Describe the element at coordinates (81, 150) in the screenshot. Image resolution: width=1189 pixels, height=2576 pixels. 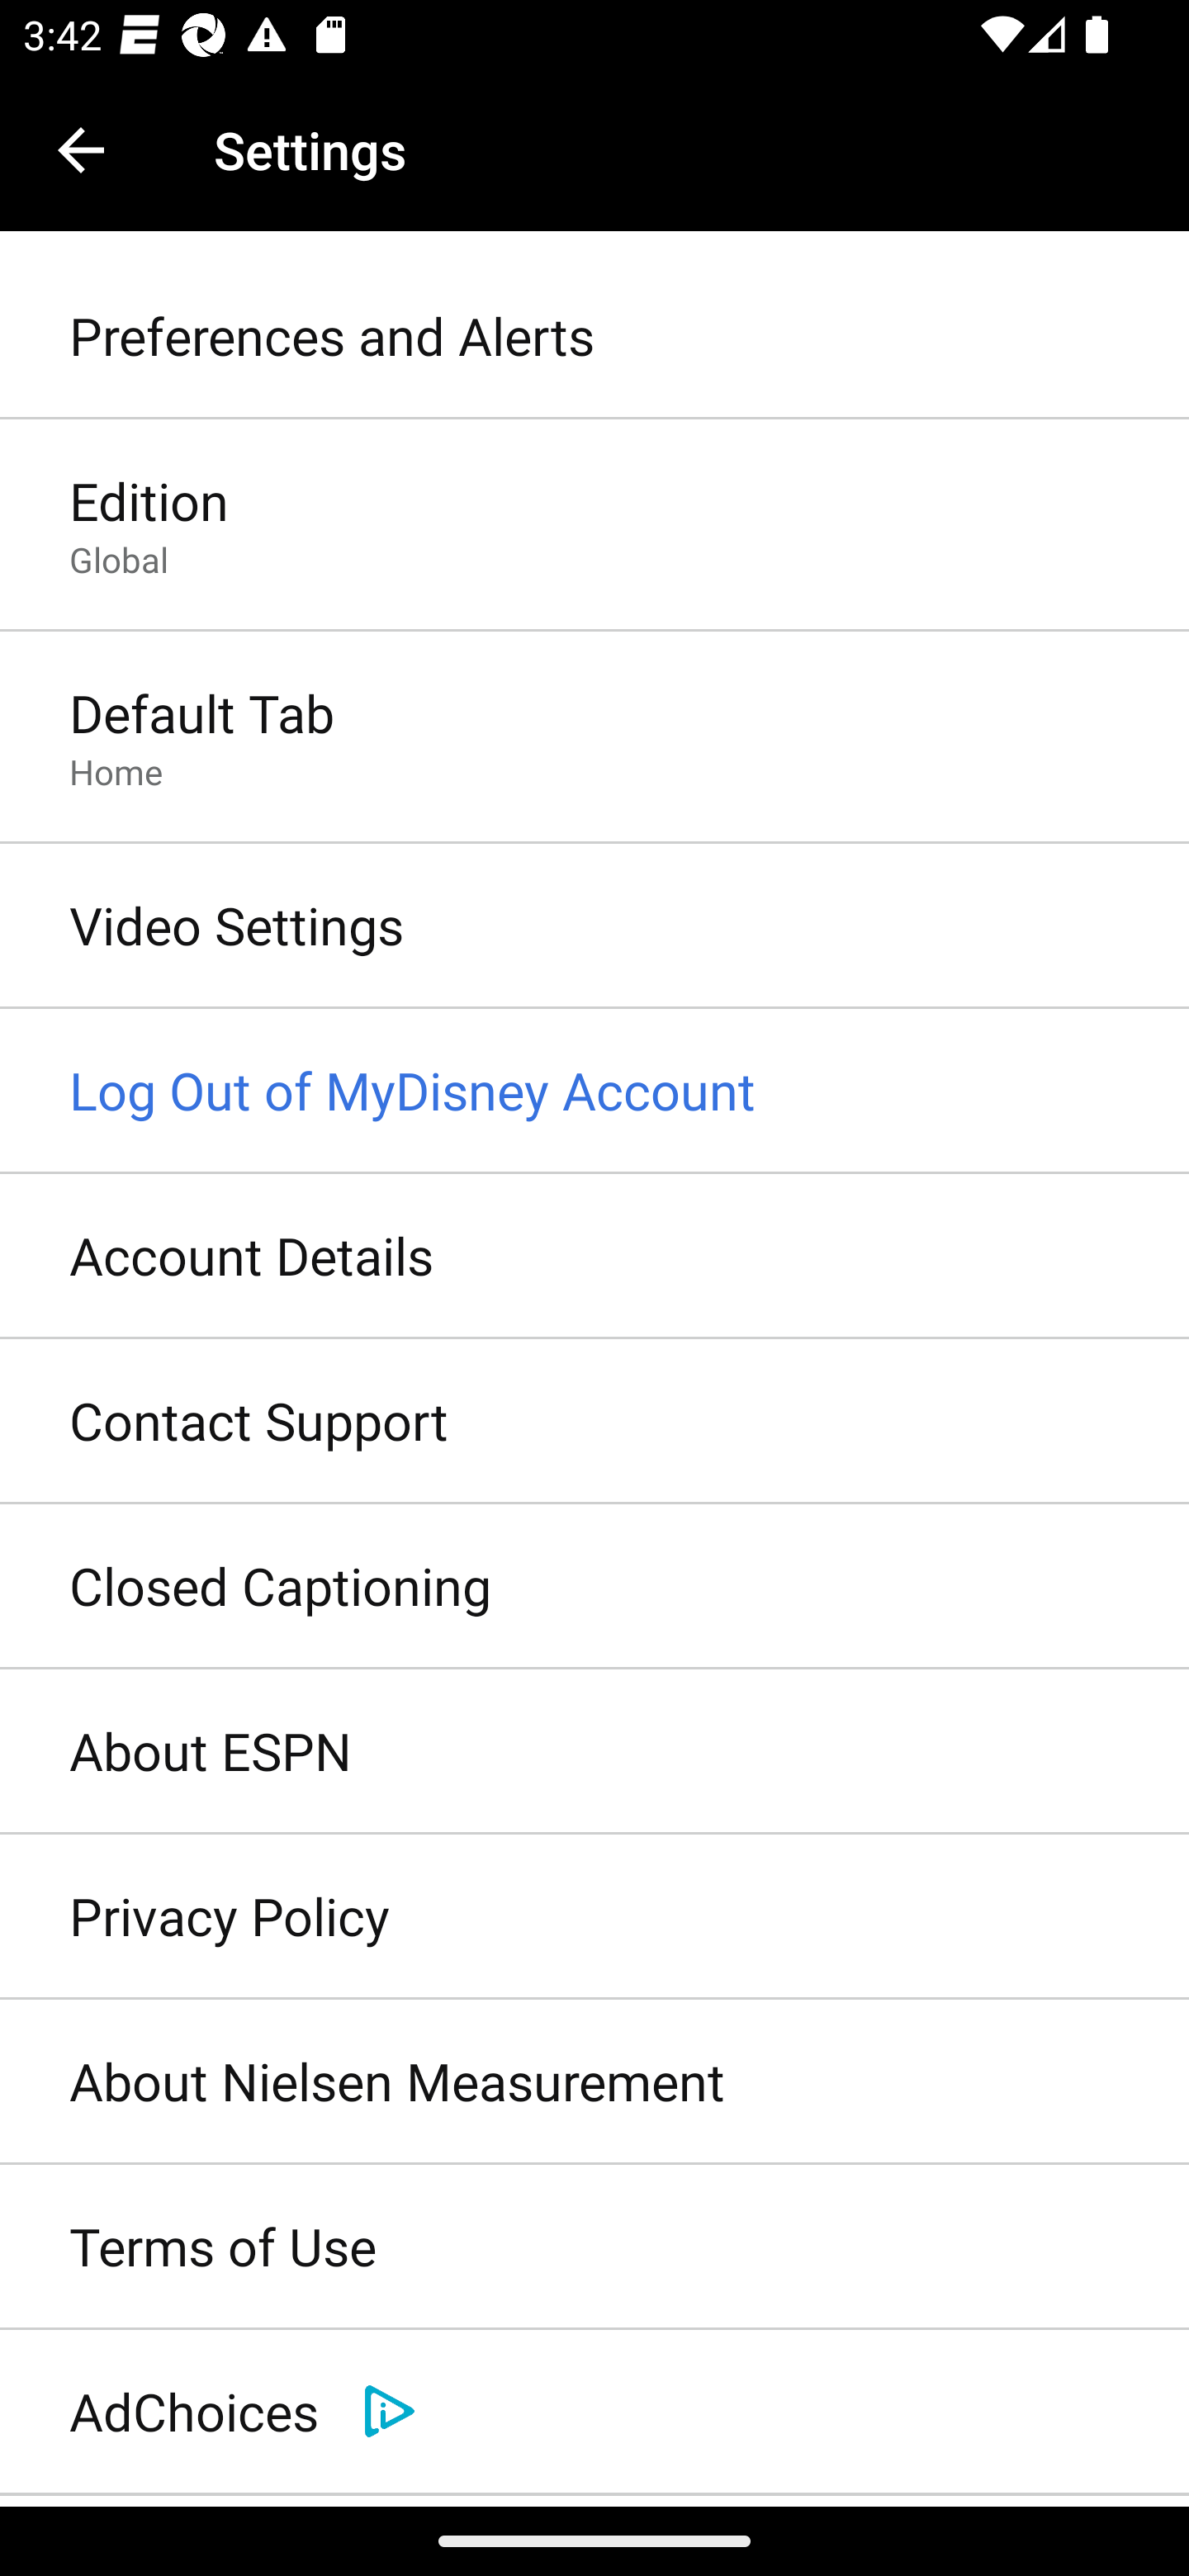
I see `Navigate up` at that location.